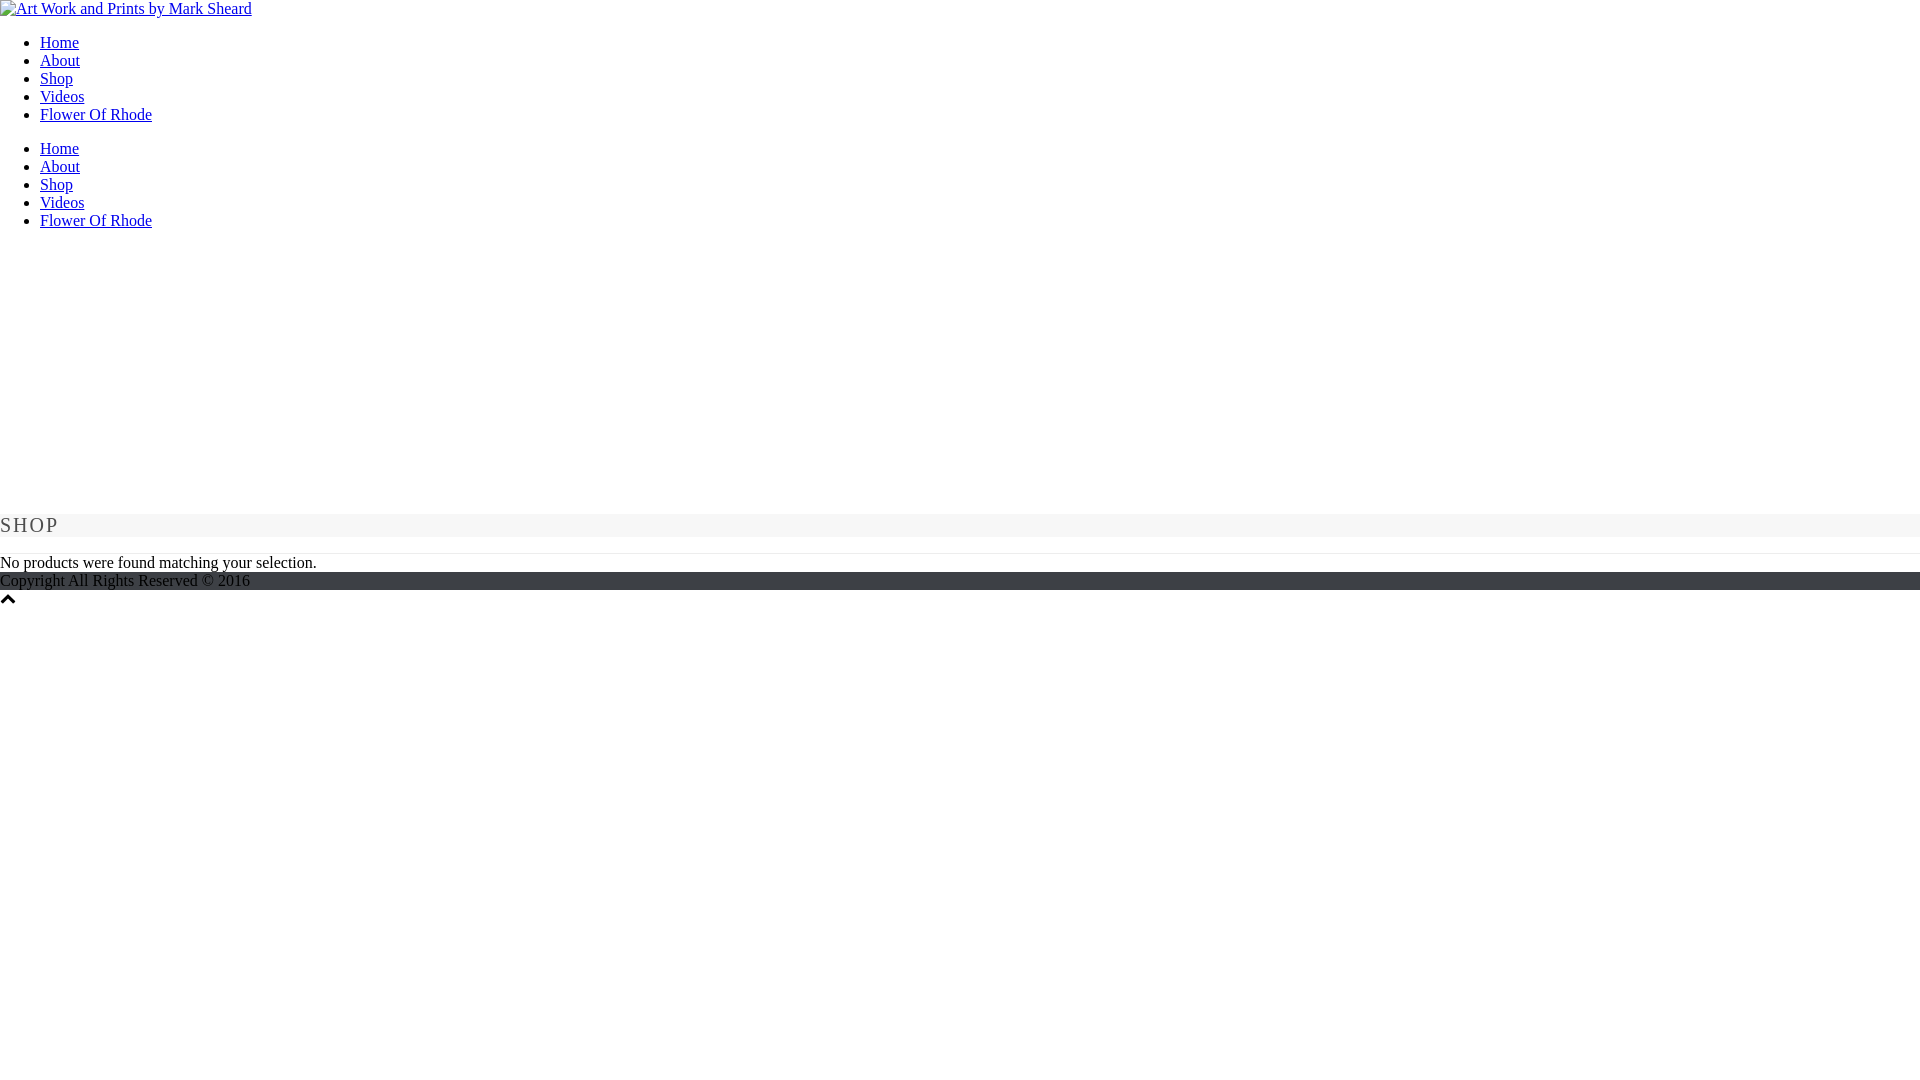 The width and height of the screenshot is (1920, 1080). I want to click on Art Work and Prints by Mark Sheard, so click(126, 9).